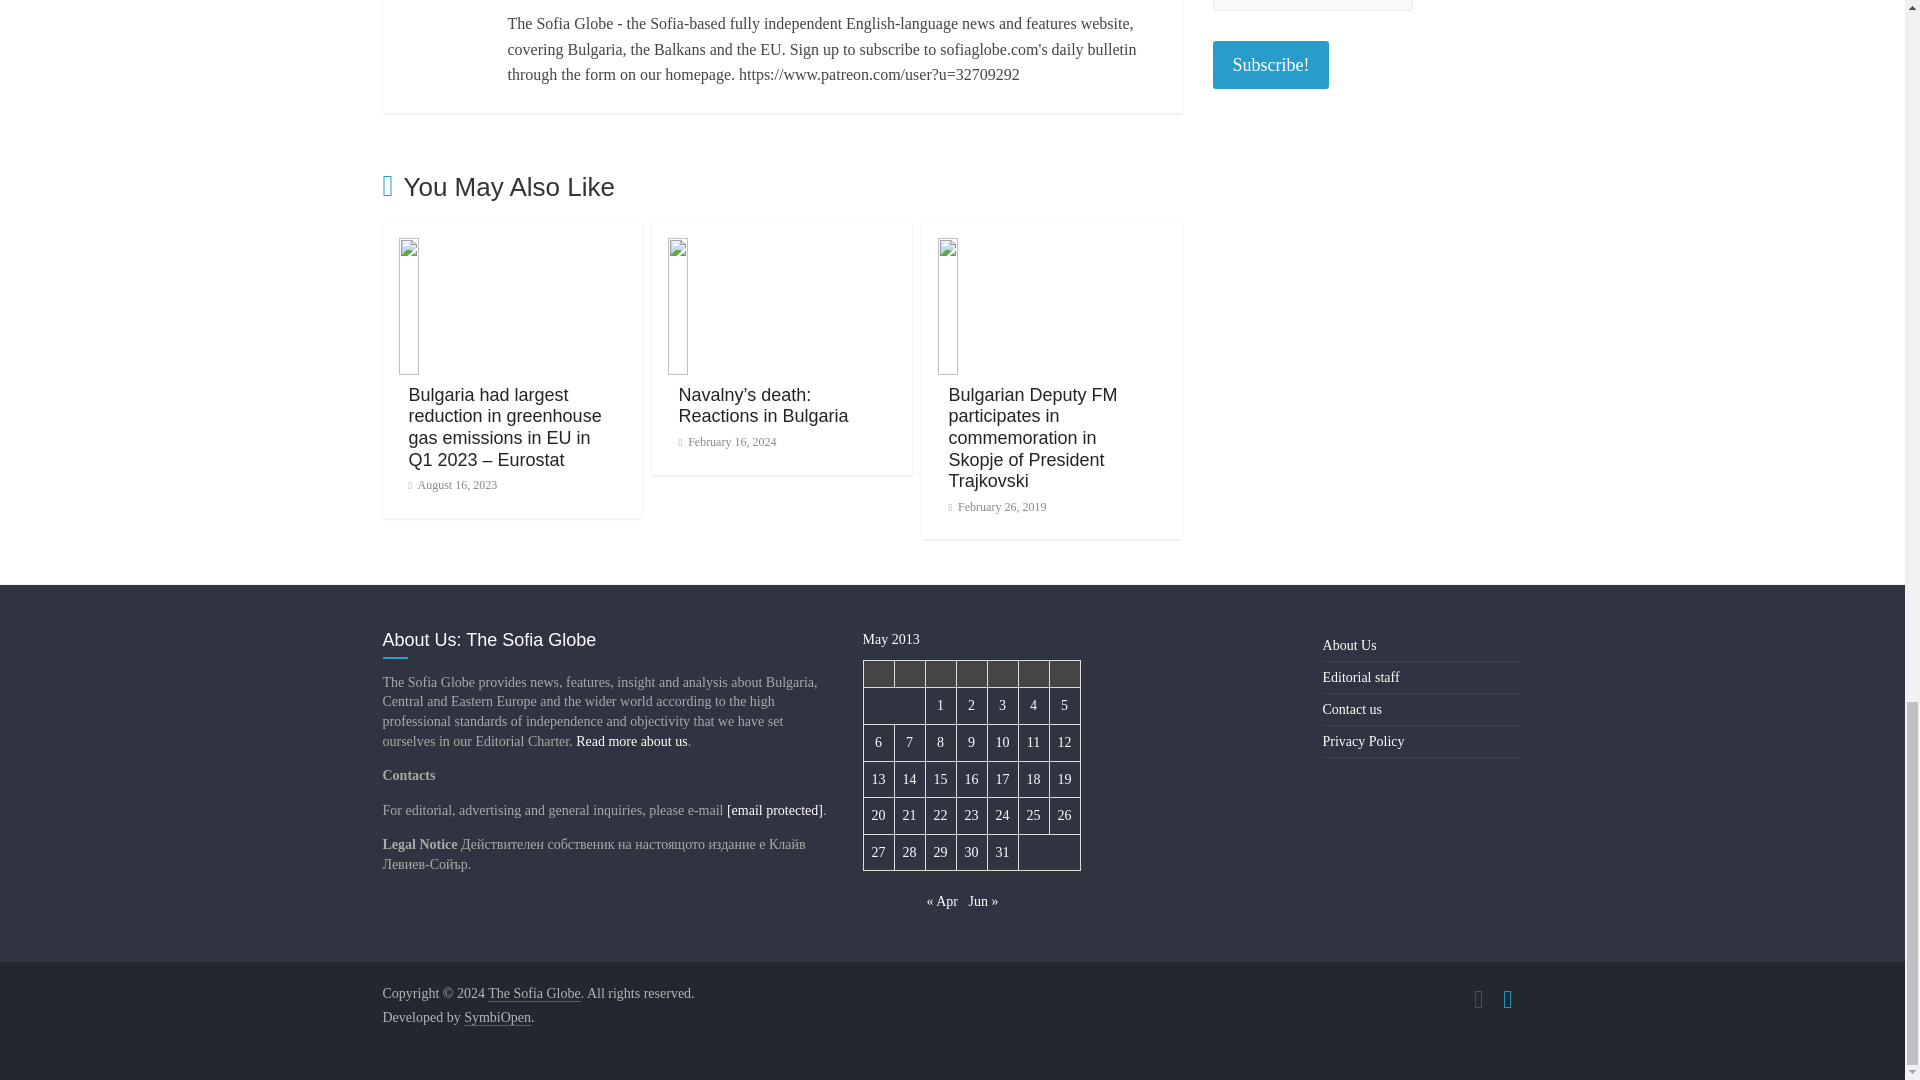 The image size is (1920, 1080). I want to click on 7:05 PM, so click(452, 485).